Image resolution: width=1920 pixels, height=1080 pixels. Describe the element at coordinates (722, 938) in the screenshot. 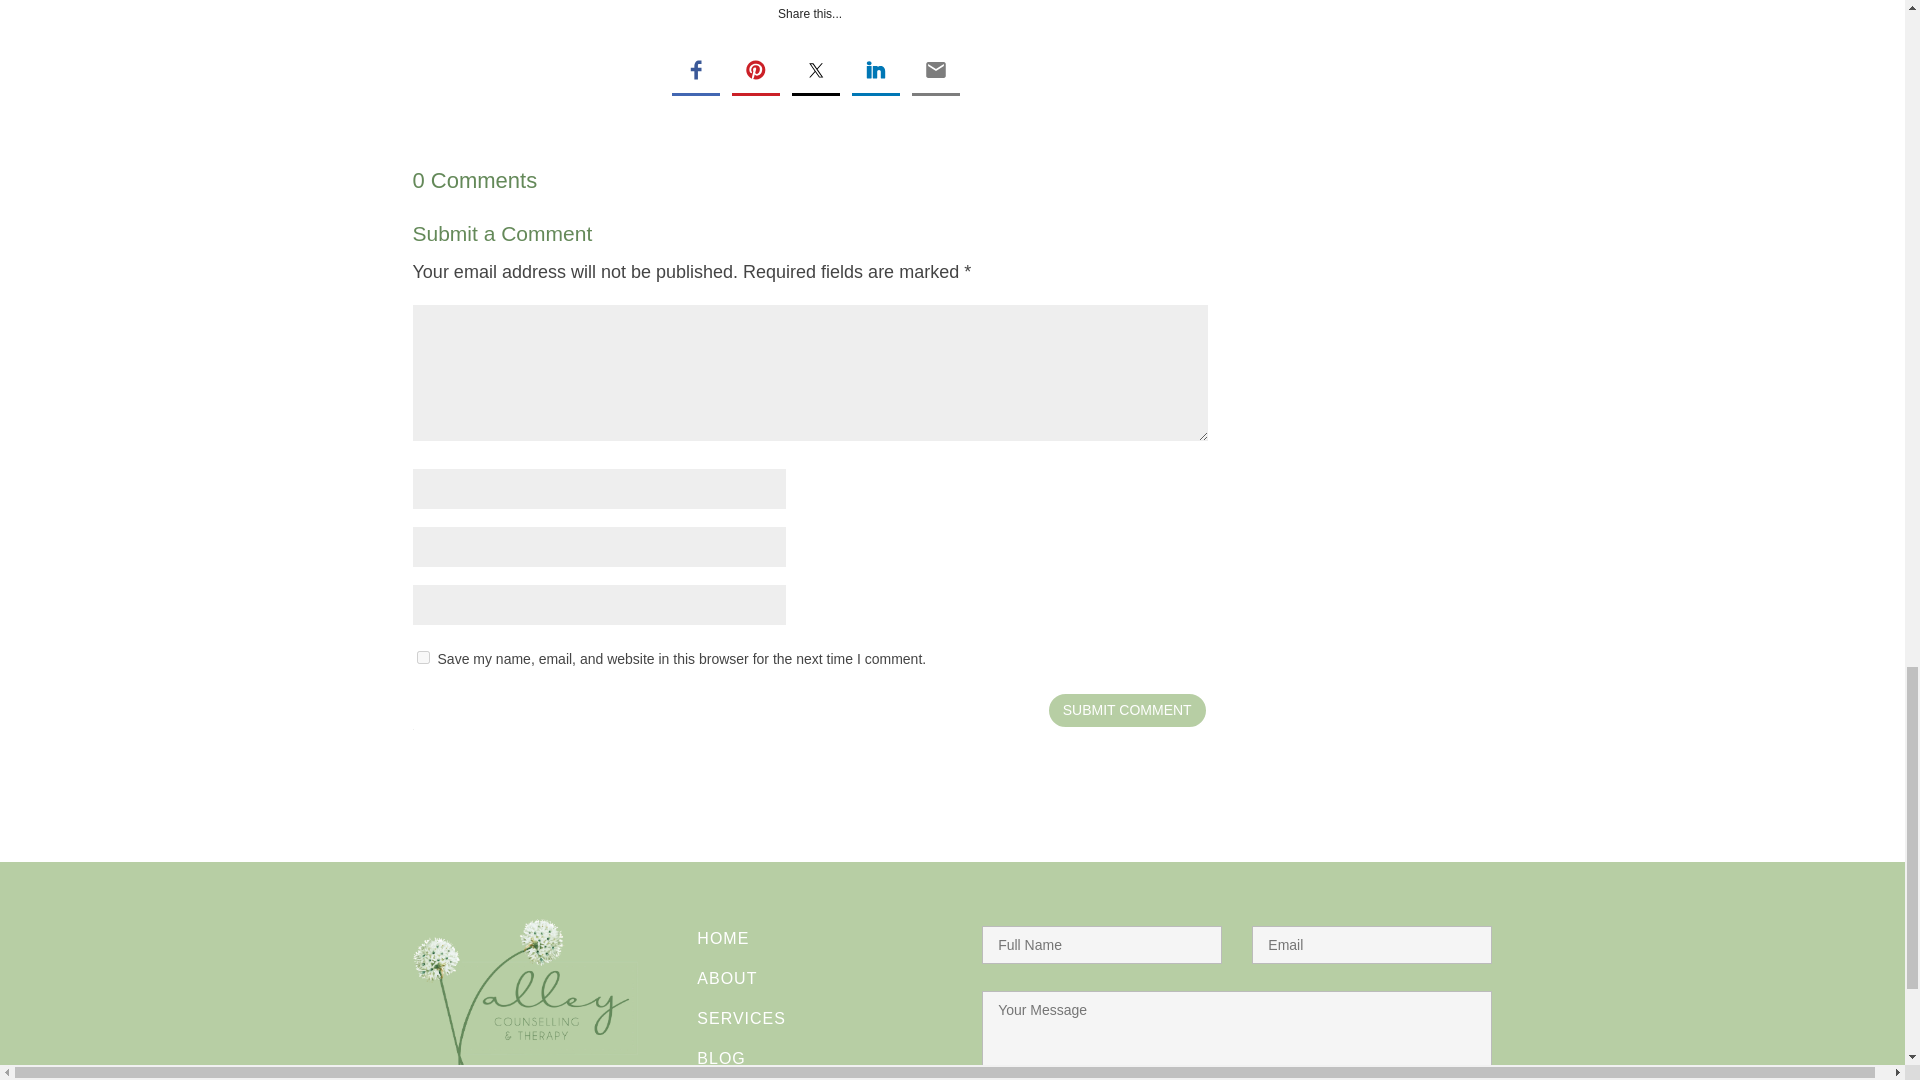

I see `HOME` at that location.